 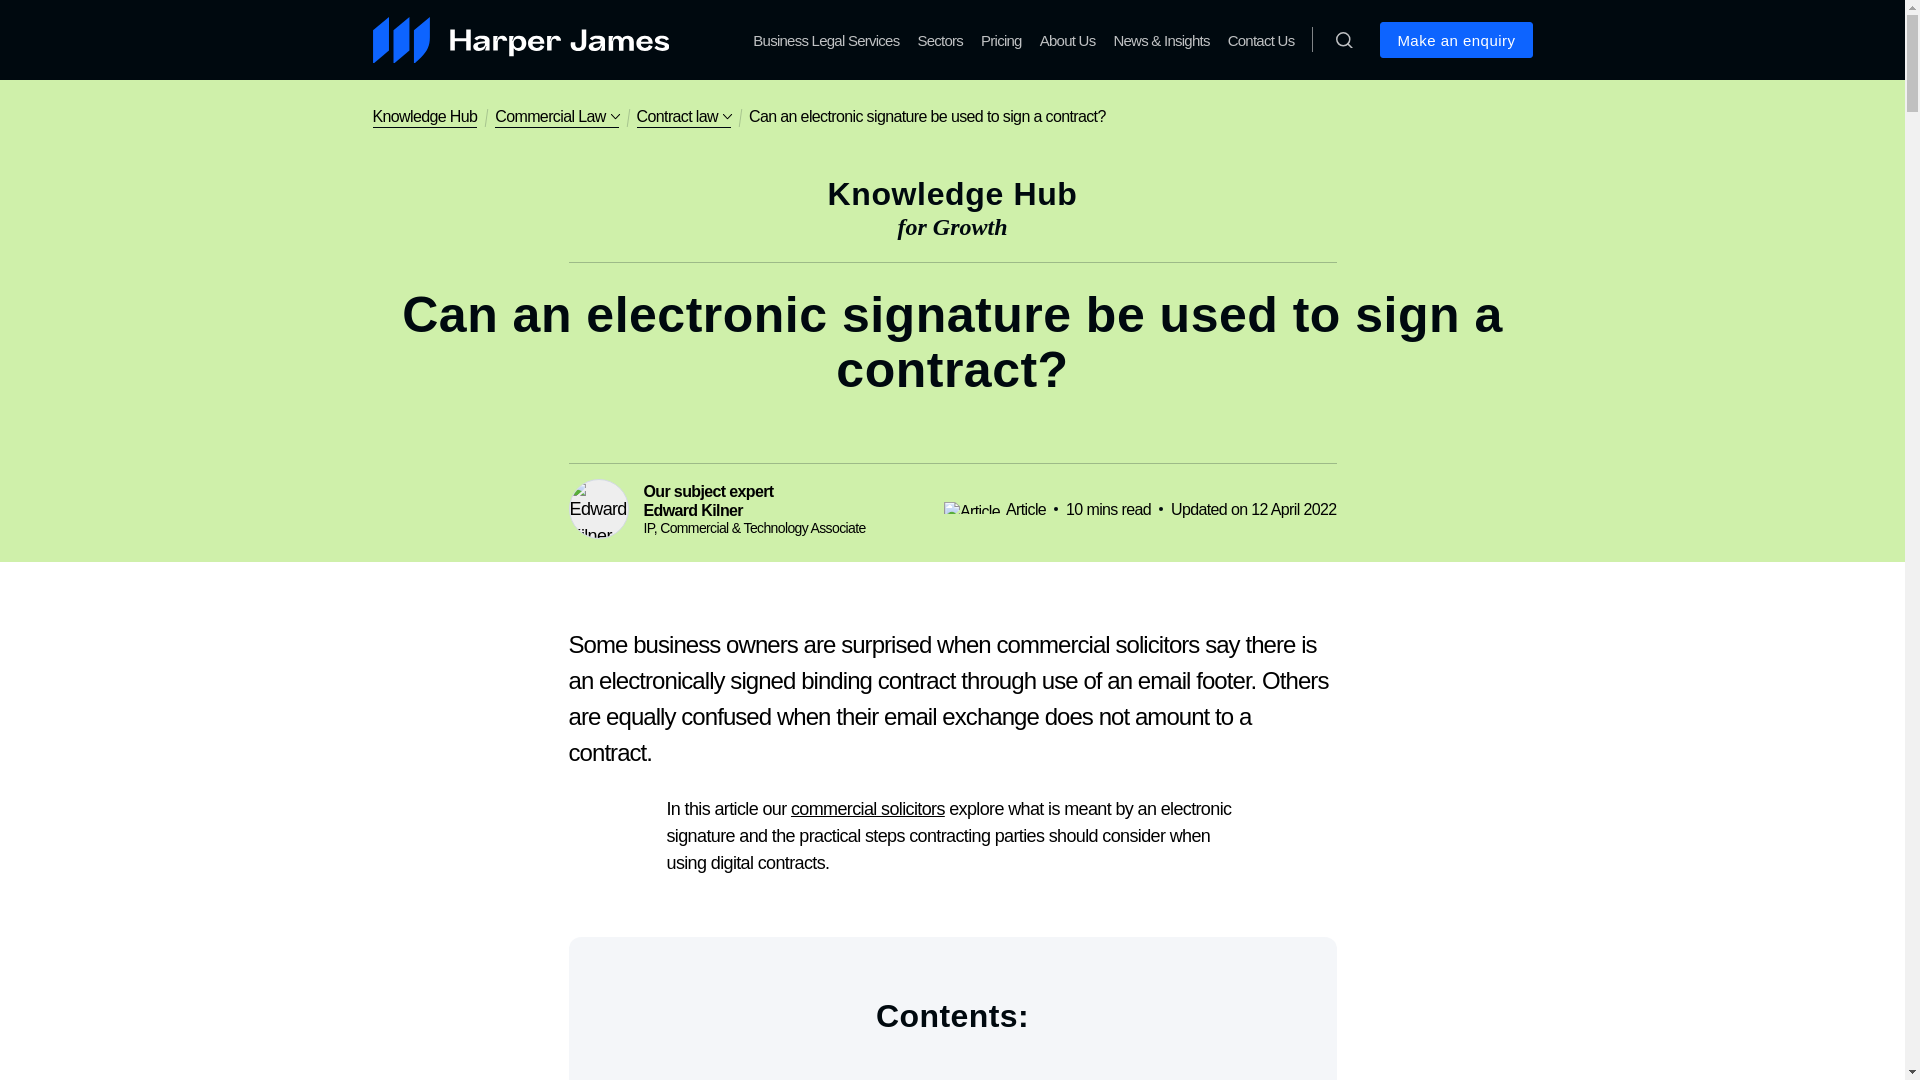 What do you see at coordinates (912, 418) in the screenshot?
I see `Share on Twitter` at bounding box center [912, 418].